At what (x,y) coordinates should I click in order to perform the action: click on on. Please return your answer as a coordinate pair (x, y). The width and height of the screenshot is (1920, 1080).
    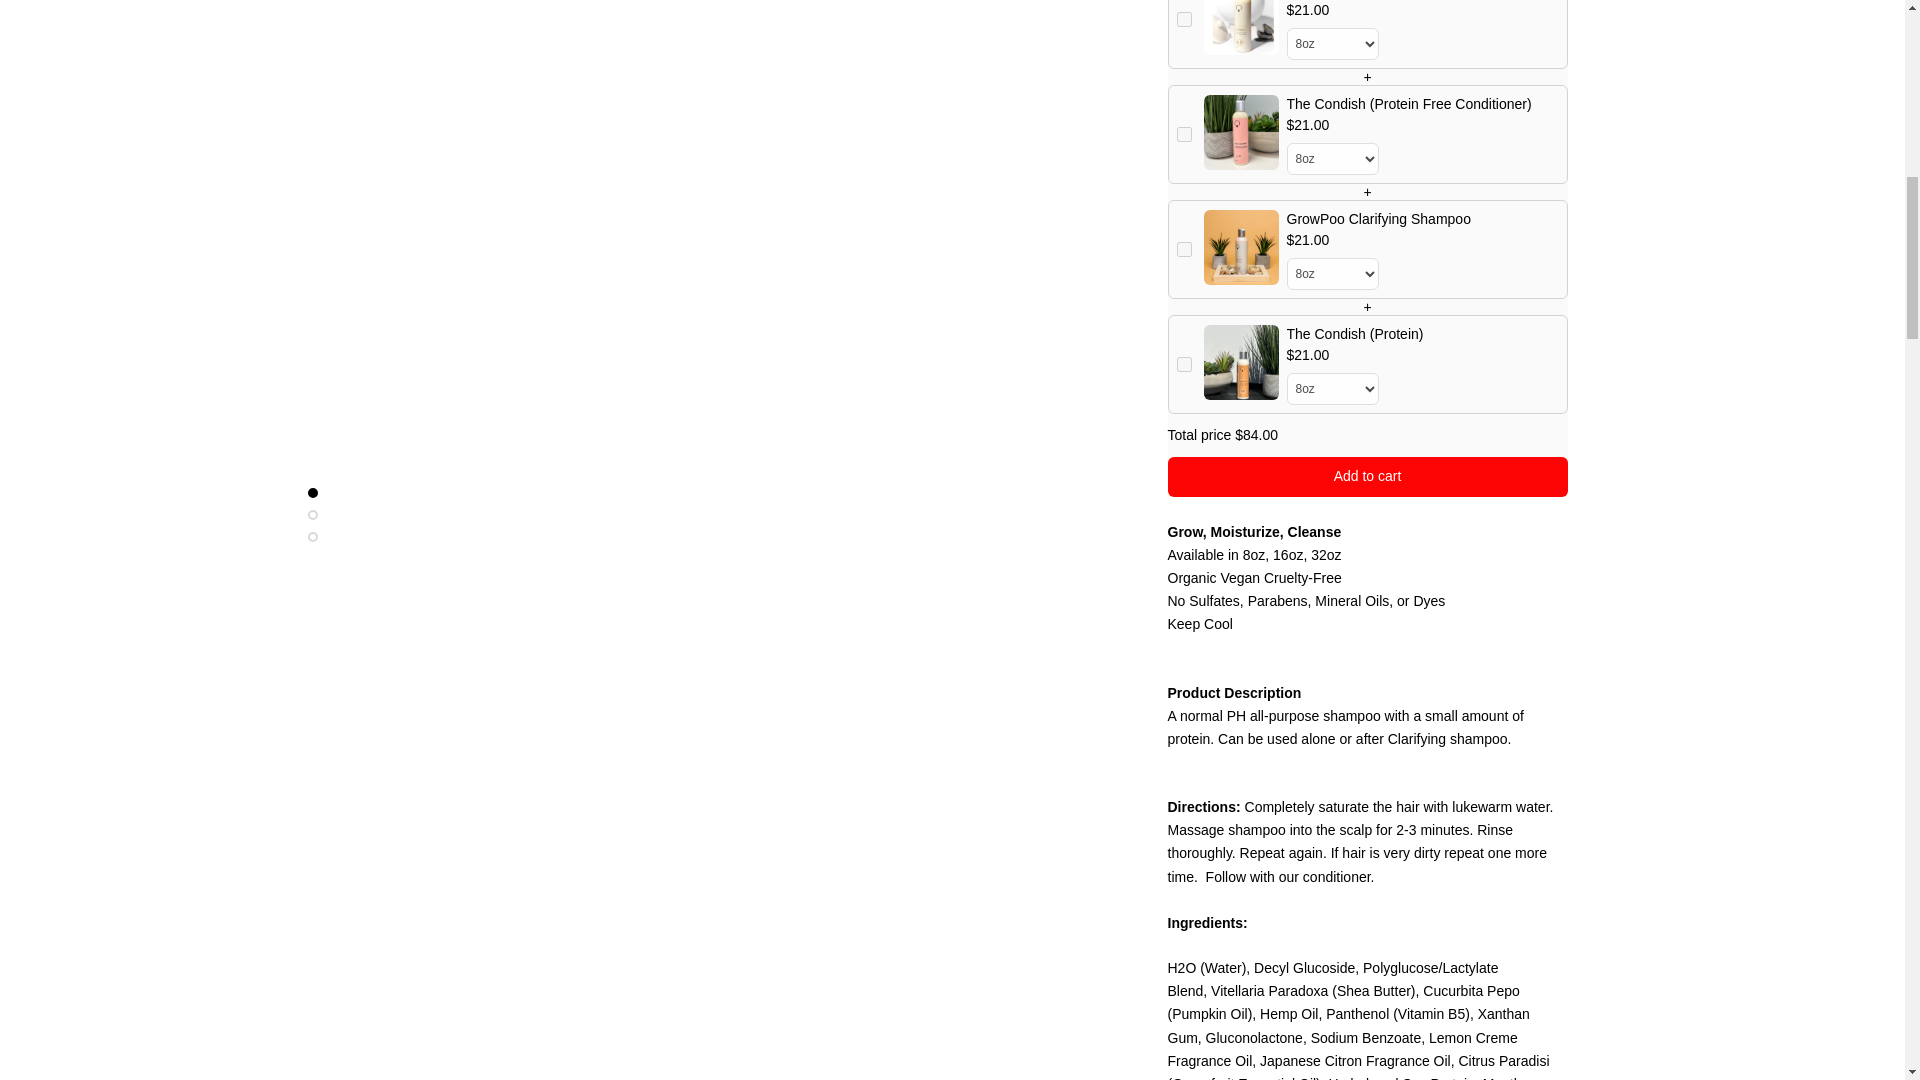
    Looking at the image, I should click on (1182, 230).